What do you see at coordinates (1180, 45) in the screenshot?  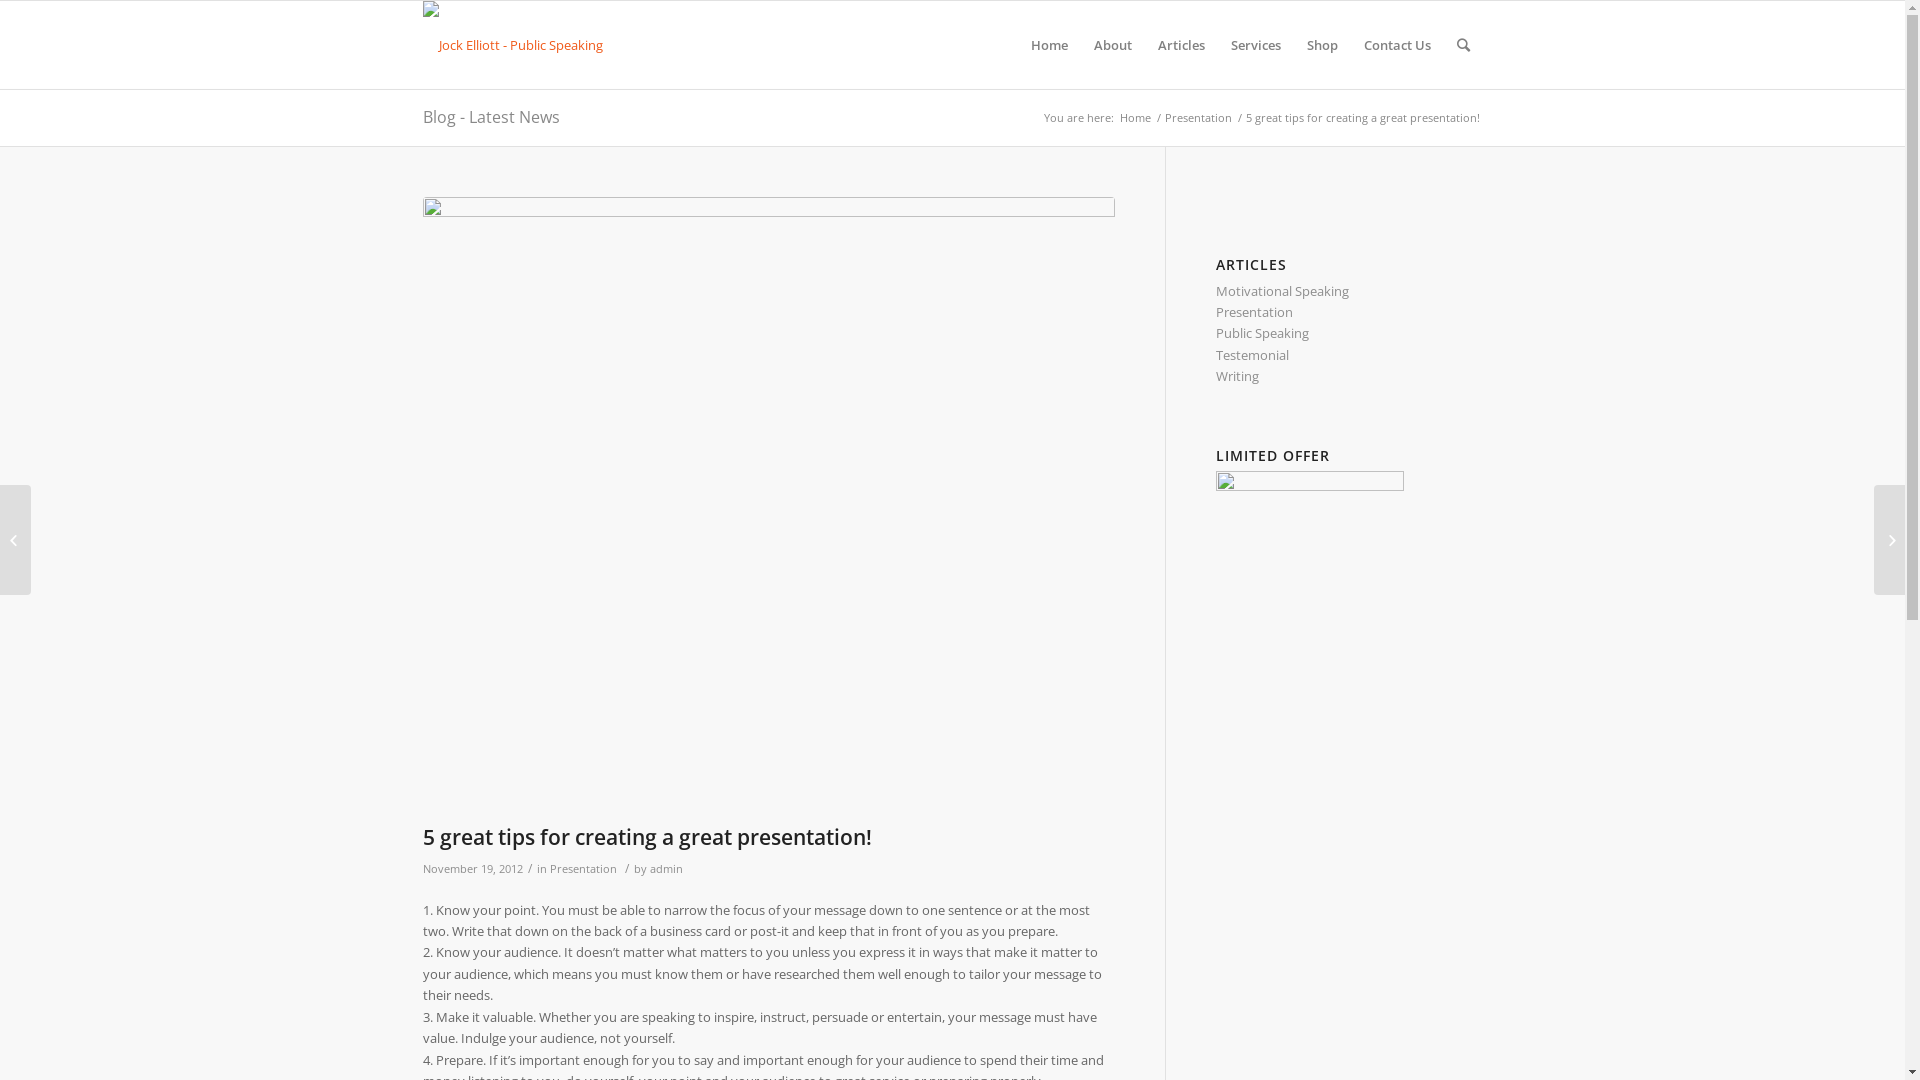 I see `Articles` at bounding box center [1180, 45].